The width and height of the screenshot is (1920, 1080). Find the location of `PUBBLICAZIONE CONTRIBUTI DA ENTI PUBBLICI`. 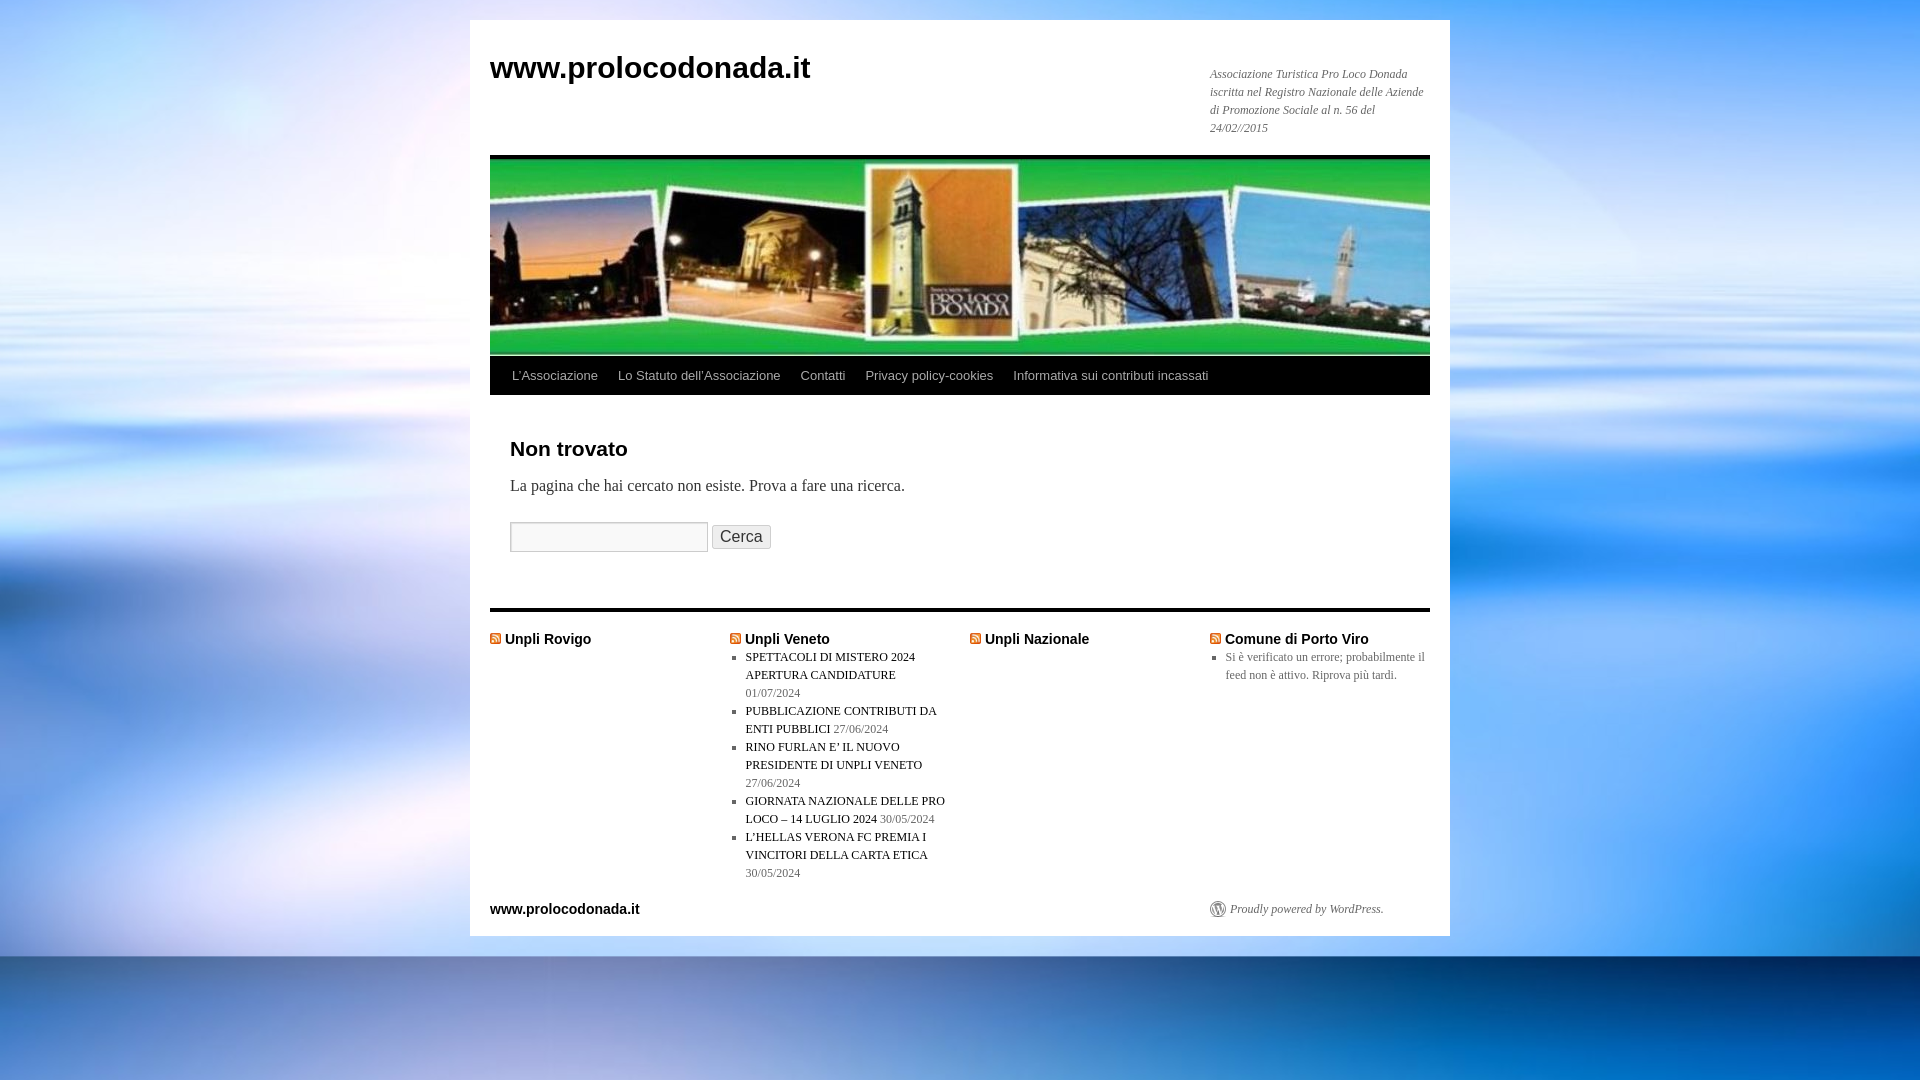

PUBBLICAZIONE CONTRIBUTI DA ENTI PUBBLICI is located at coordinates (841, 772).